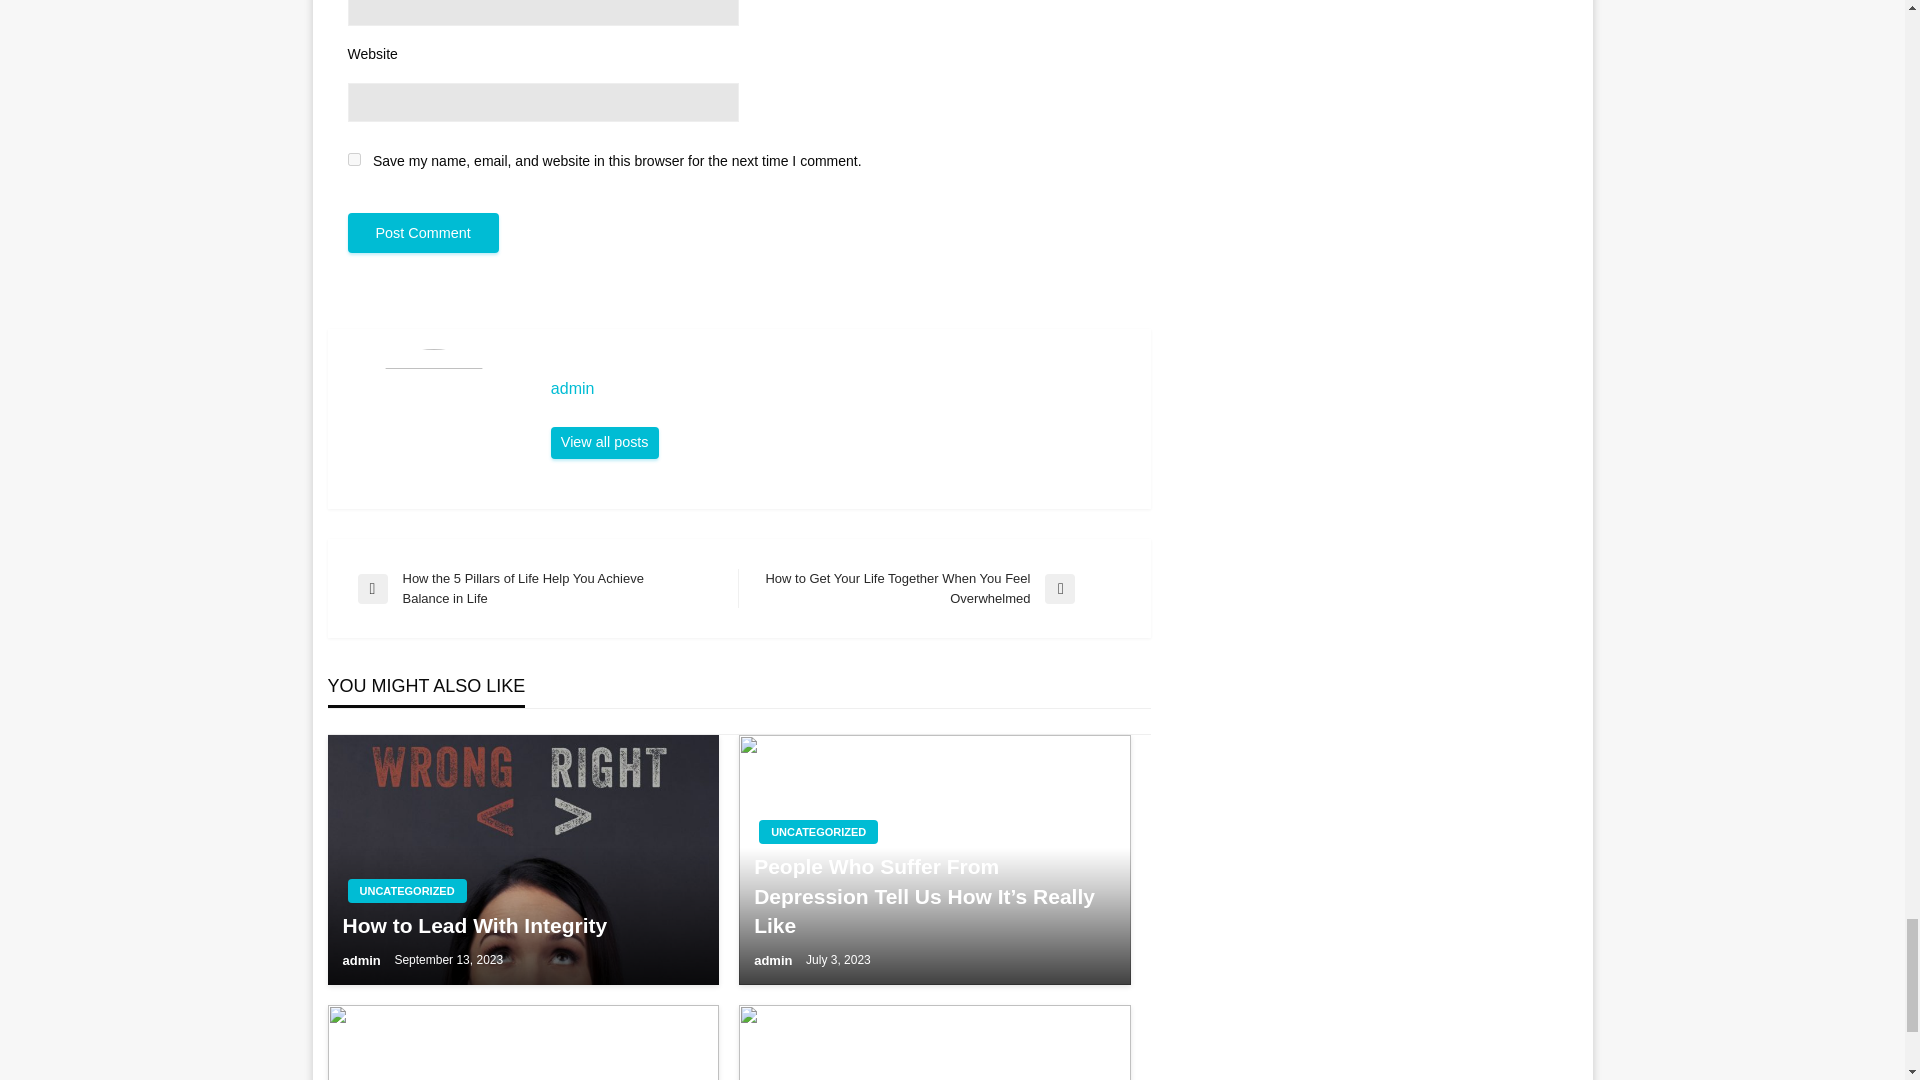 This screenshot has height=1080, width=1920. What do you see at coordinates (818, 831) in the screenshot?
I see `UNCATEGORIZED` at bounding box center [818, 831].